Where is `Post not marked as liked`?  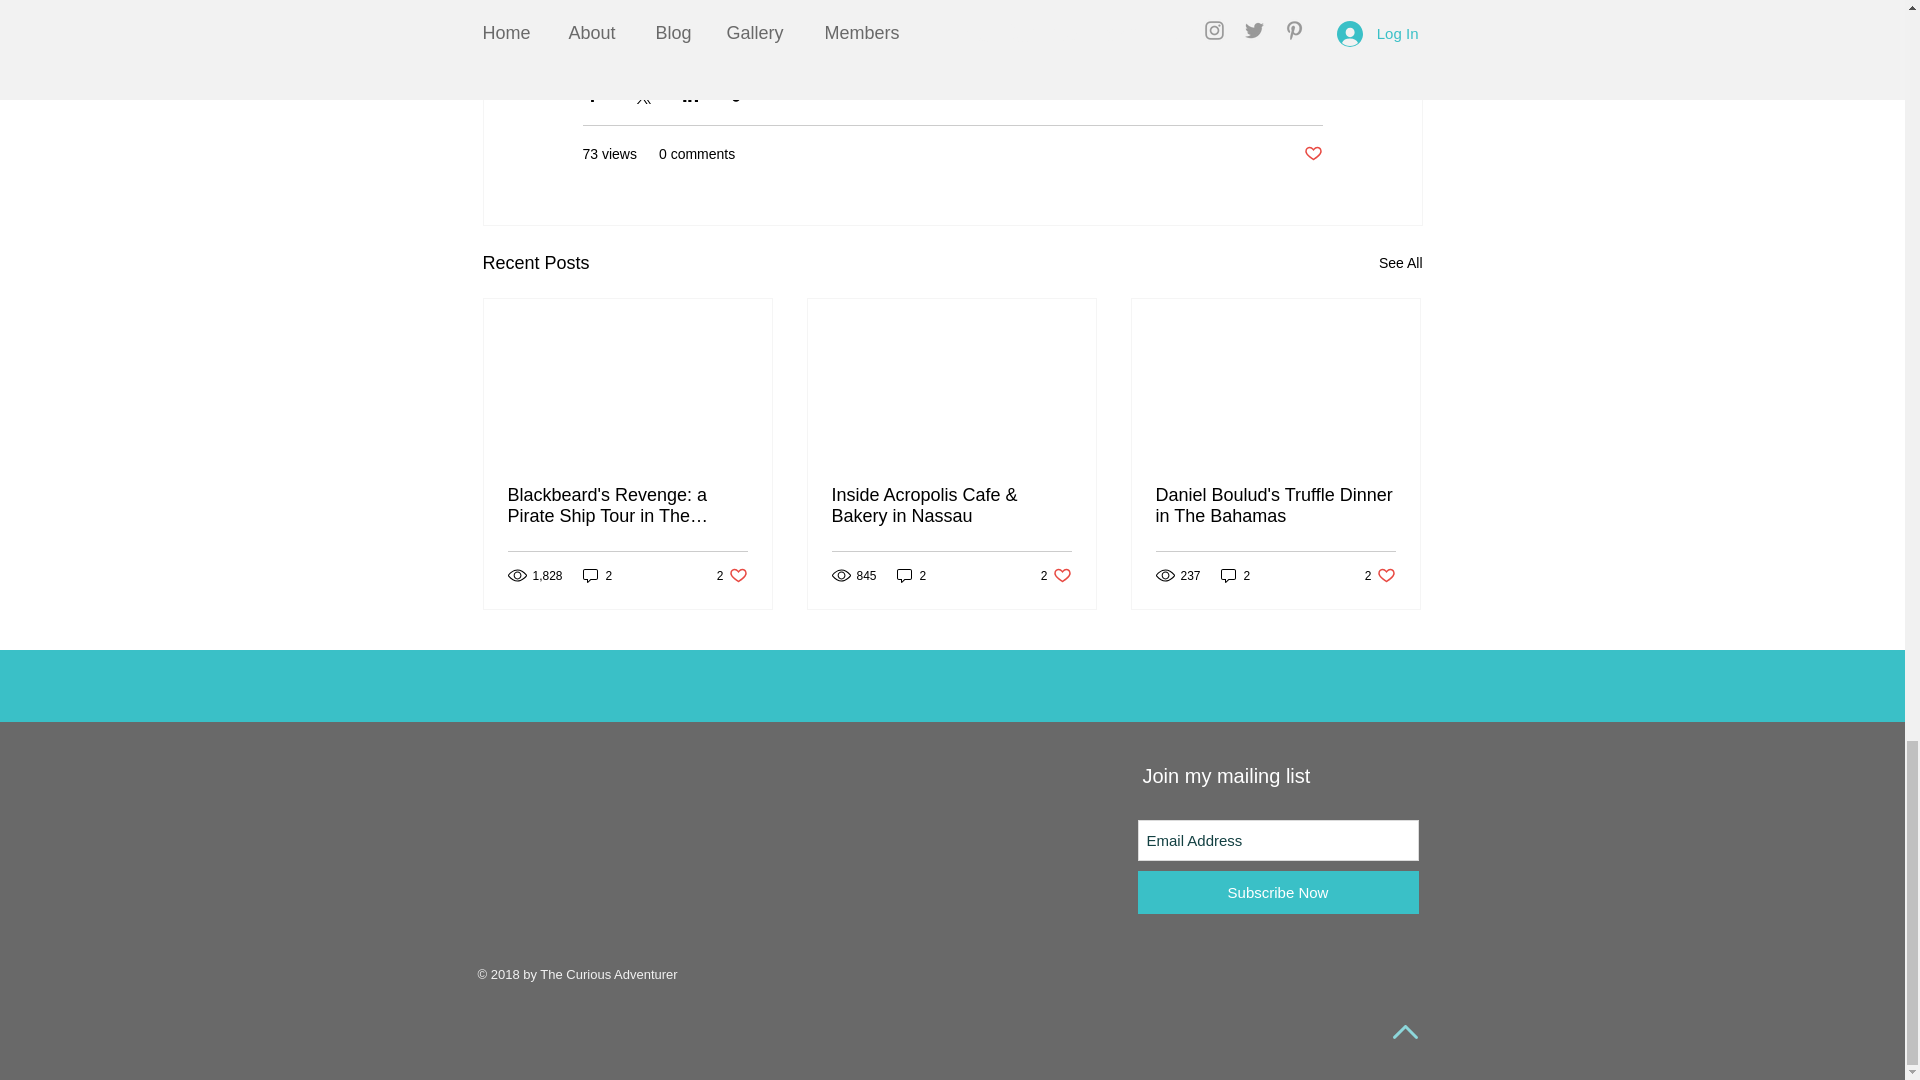 Post not marked as liked is located at coordinates (1400, 263).